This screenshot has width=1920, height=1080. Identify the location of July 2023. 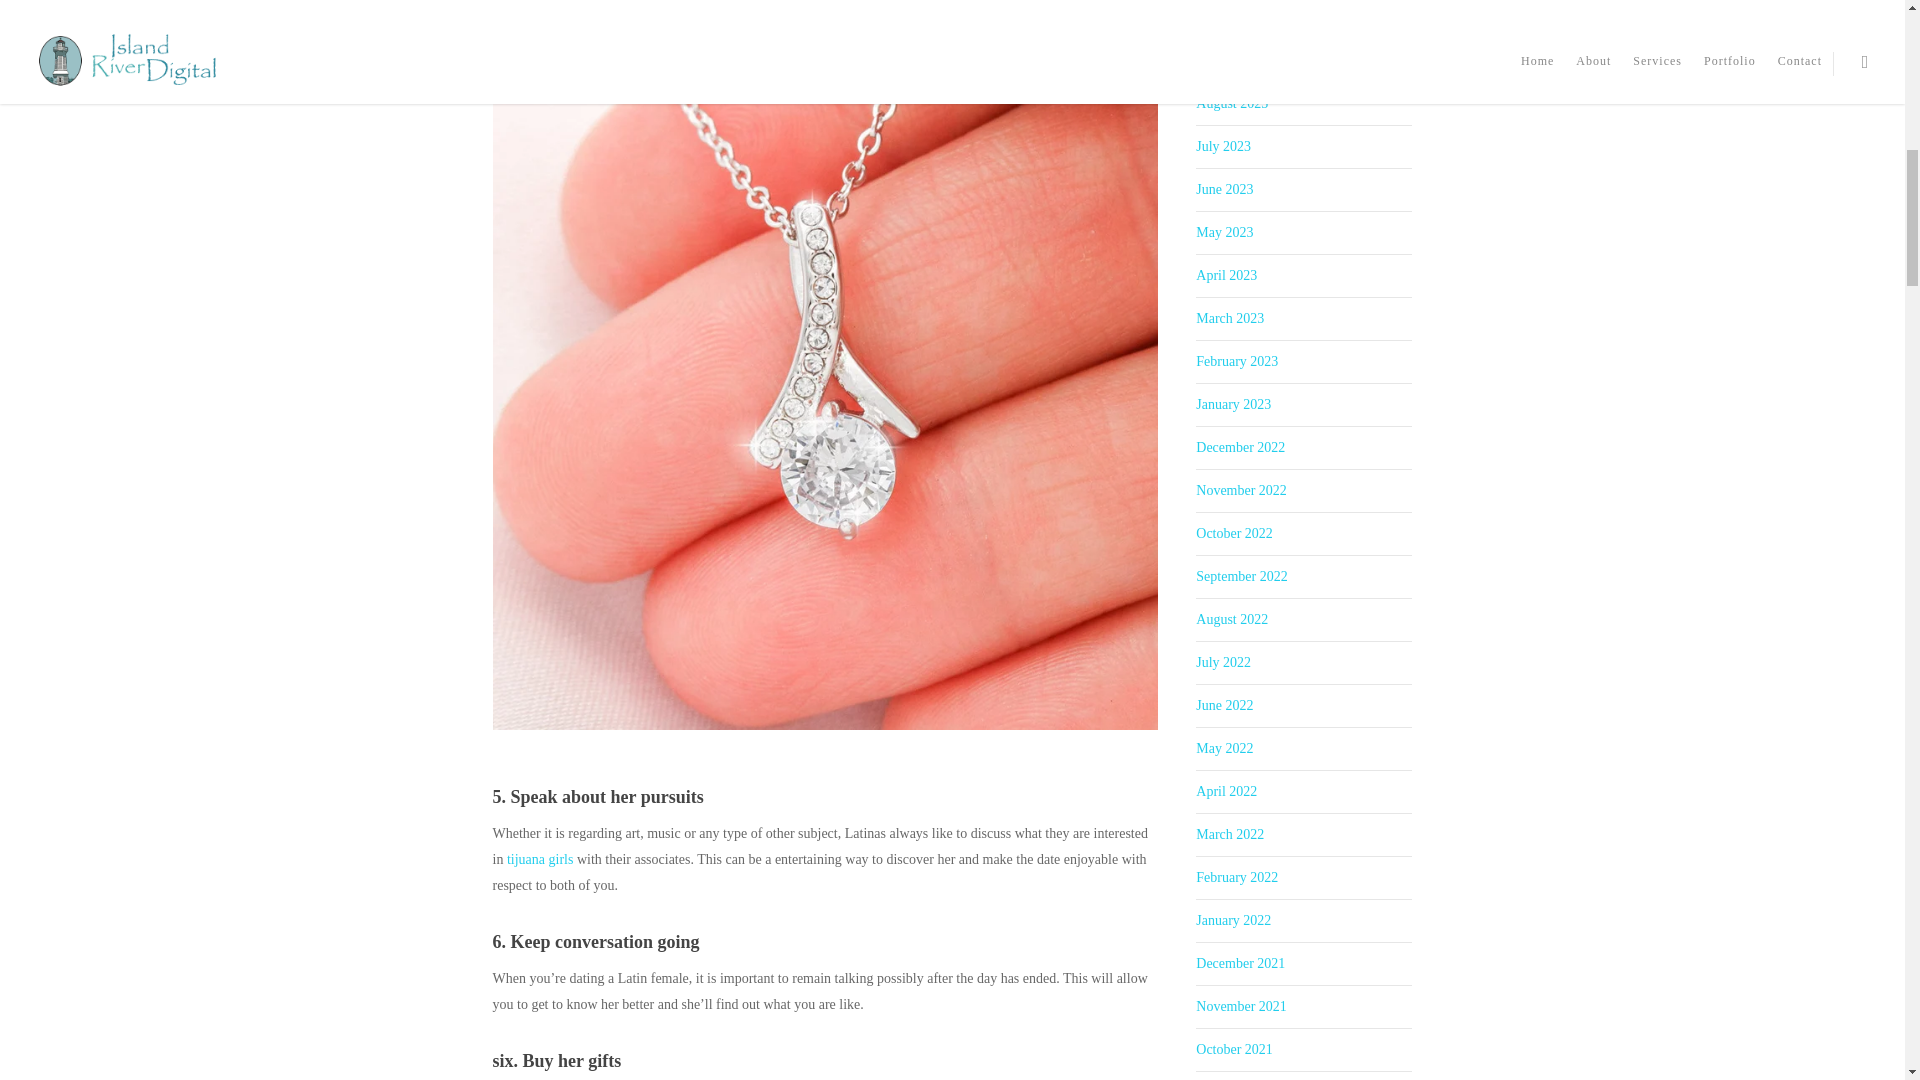
(1224, 146).